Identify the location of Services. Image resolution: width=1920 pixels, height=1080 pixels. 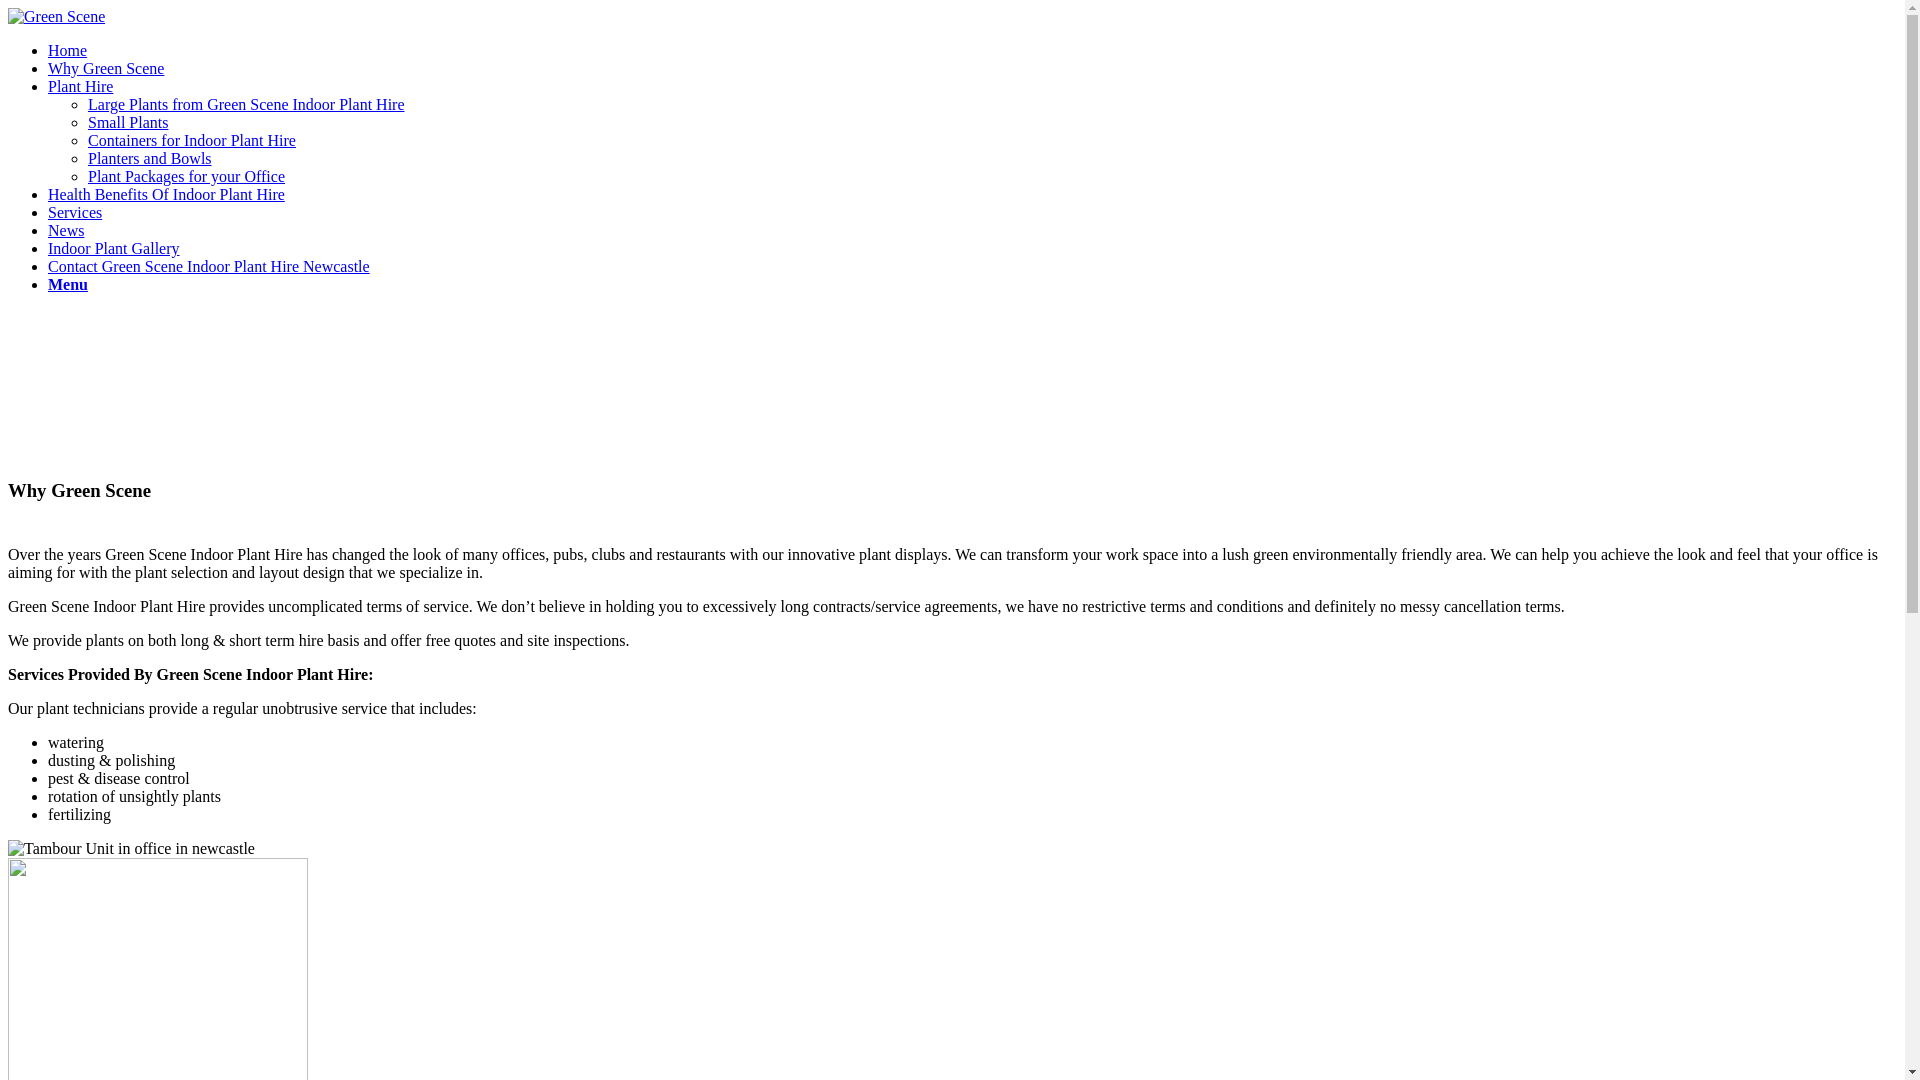
(75, 212).